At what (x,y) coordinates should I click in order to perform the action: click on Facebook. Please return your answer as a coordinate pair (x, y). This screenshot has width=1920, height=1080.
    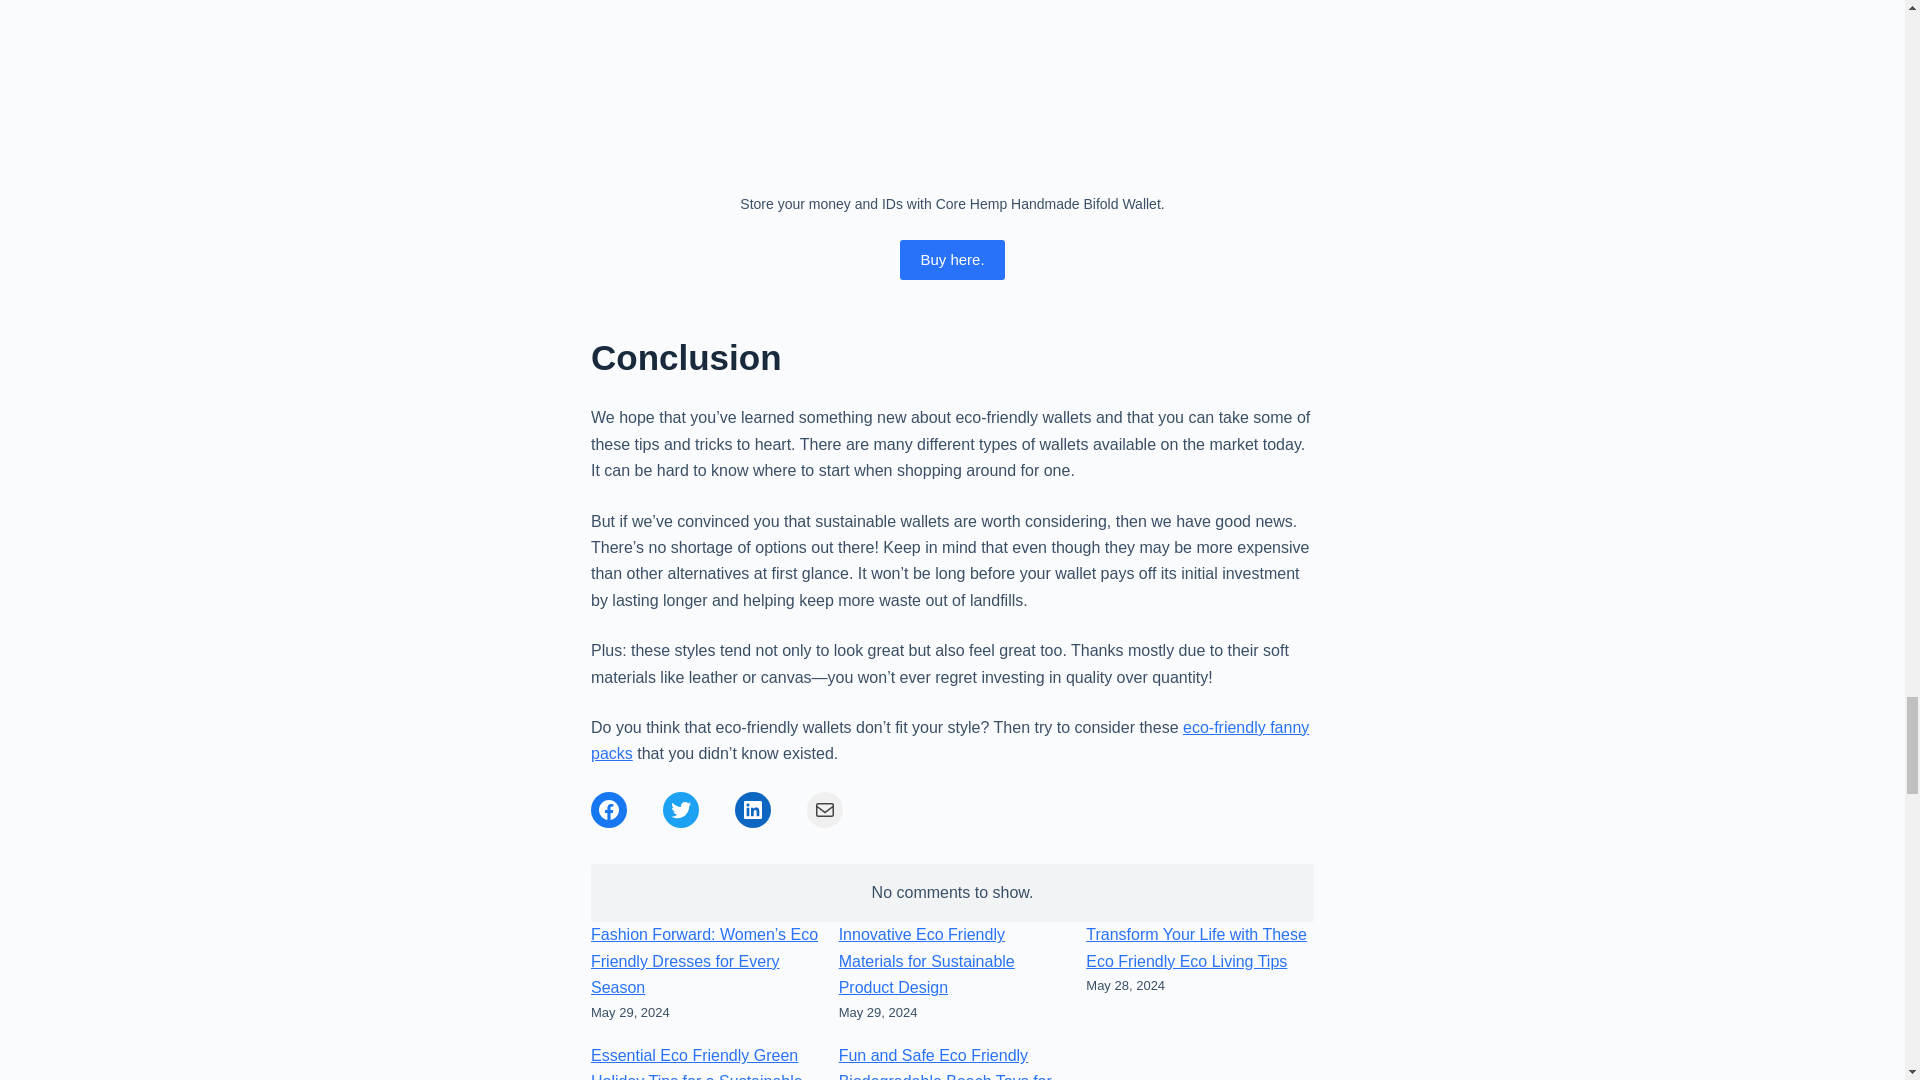
    Looking at the image, I should click on (609, 810).